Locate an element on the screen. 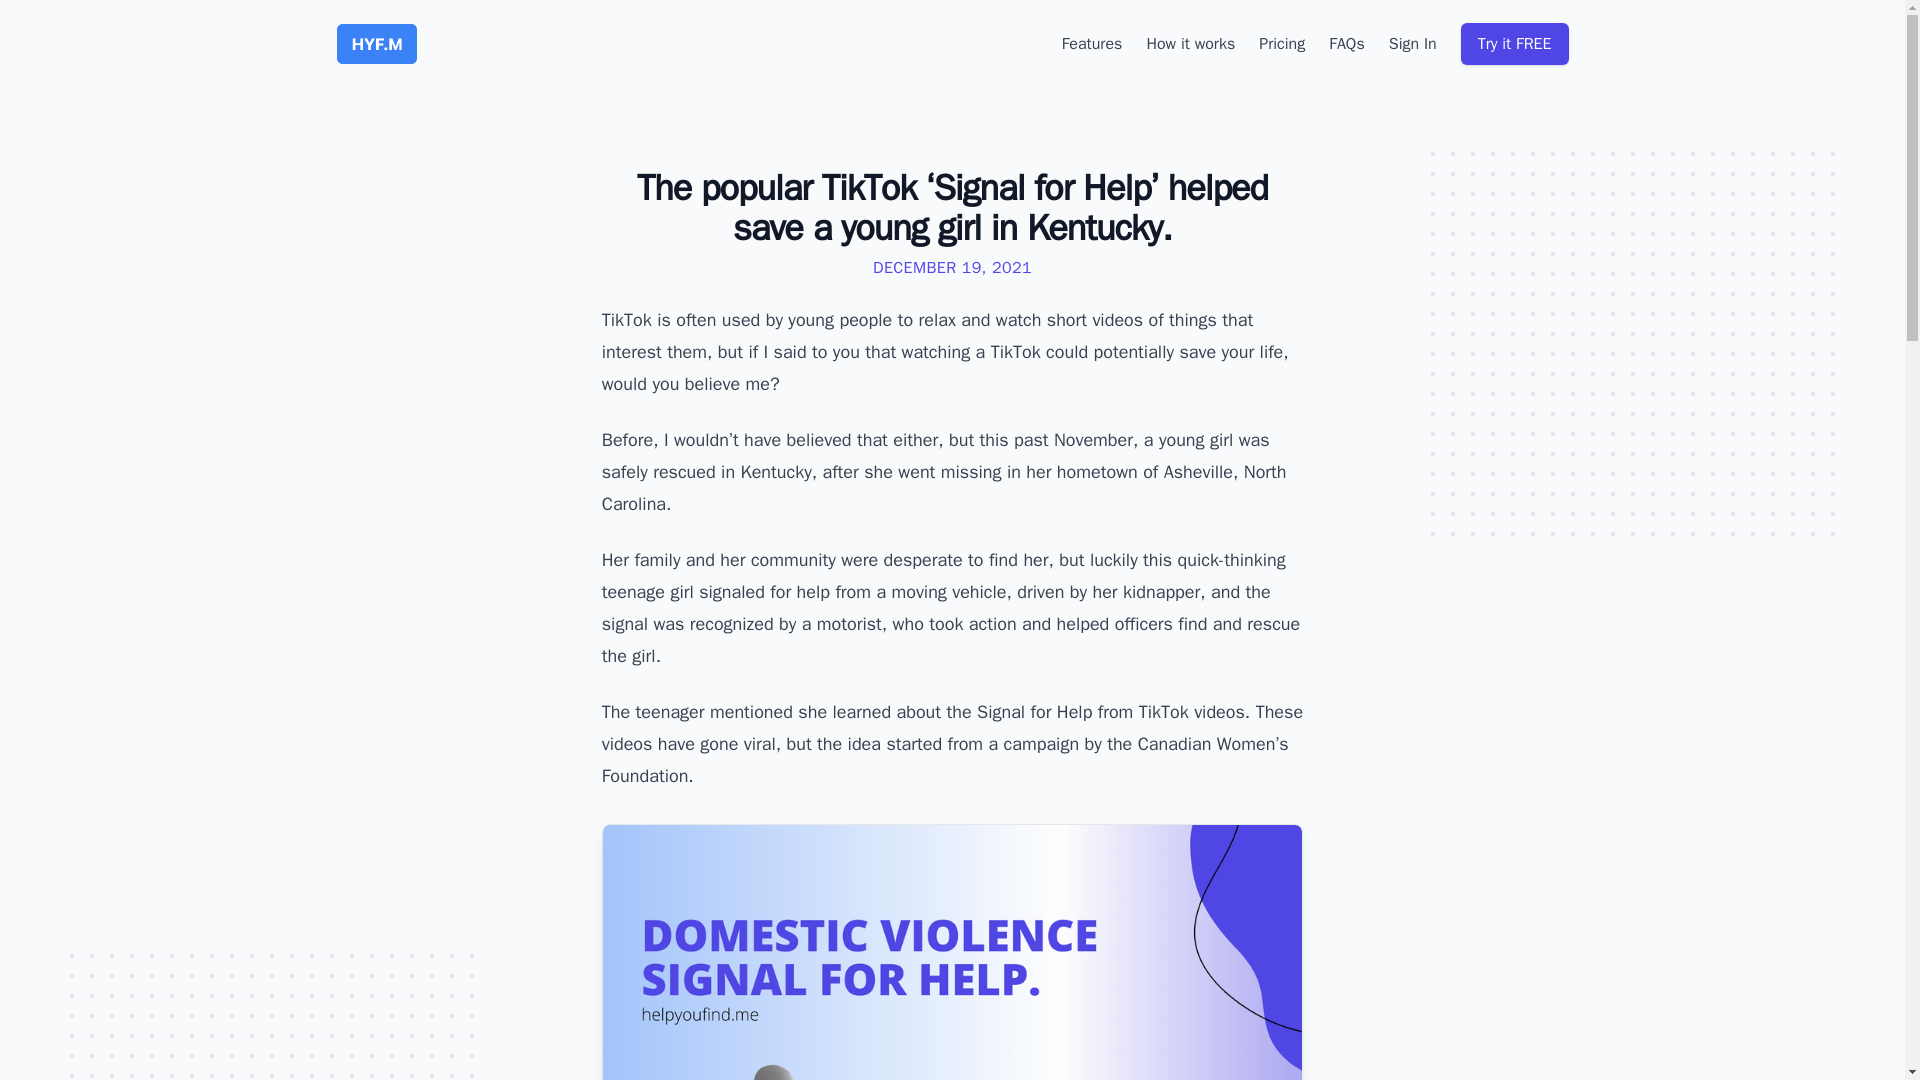 The height and width of the screenshot is (1080, 1920). HelpYouFind.Me is located at coordinates (376, 43).